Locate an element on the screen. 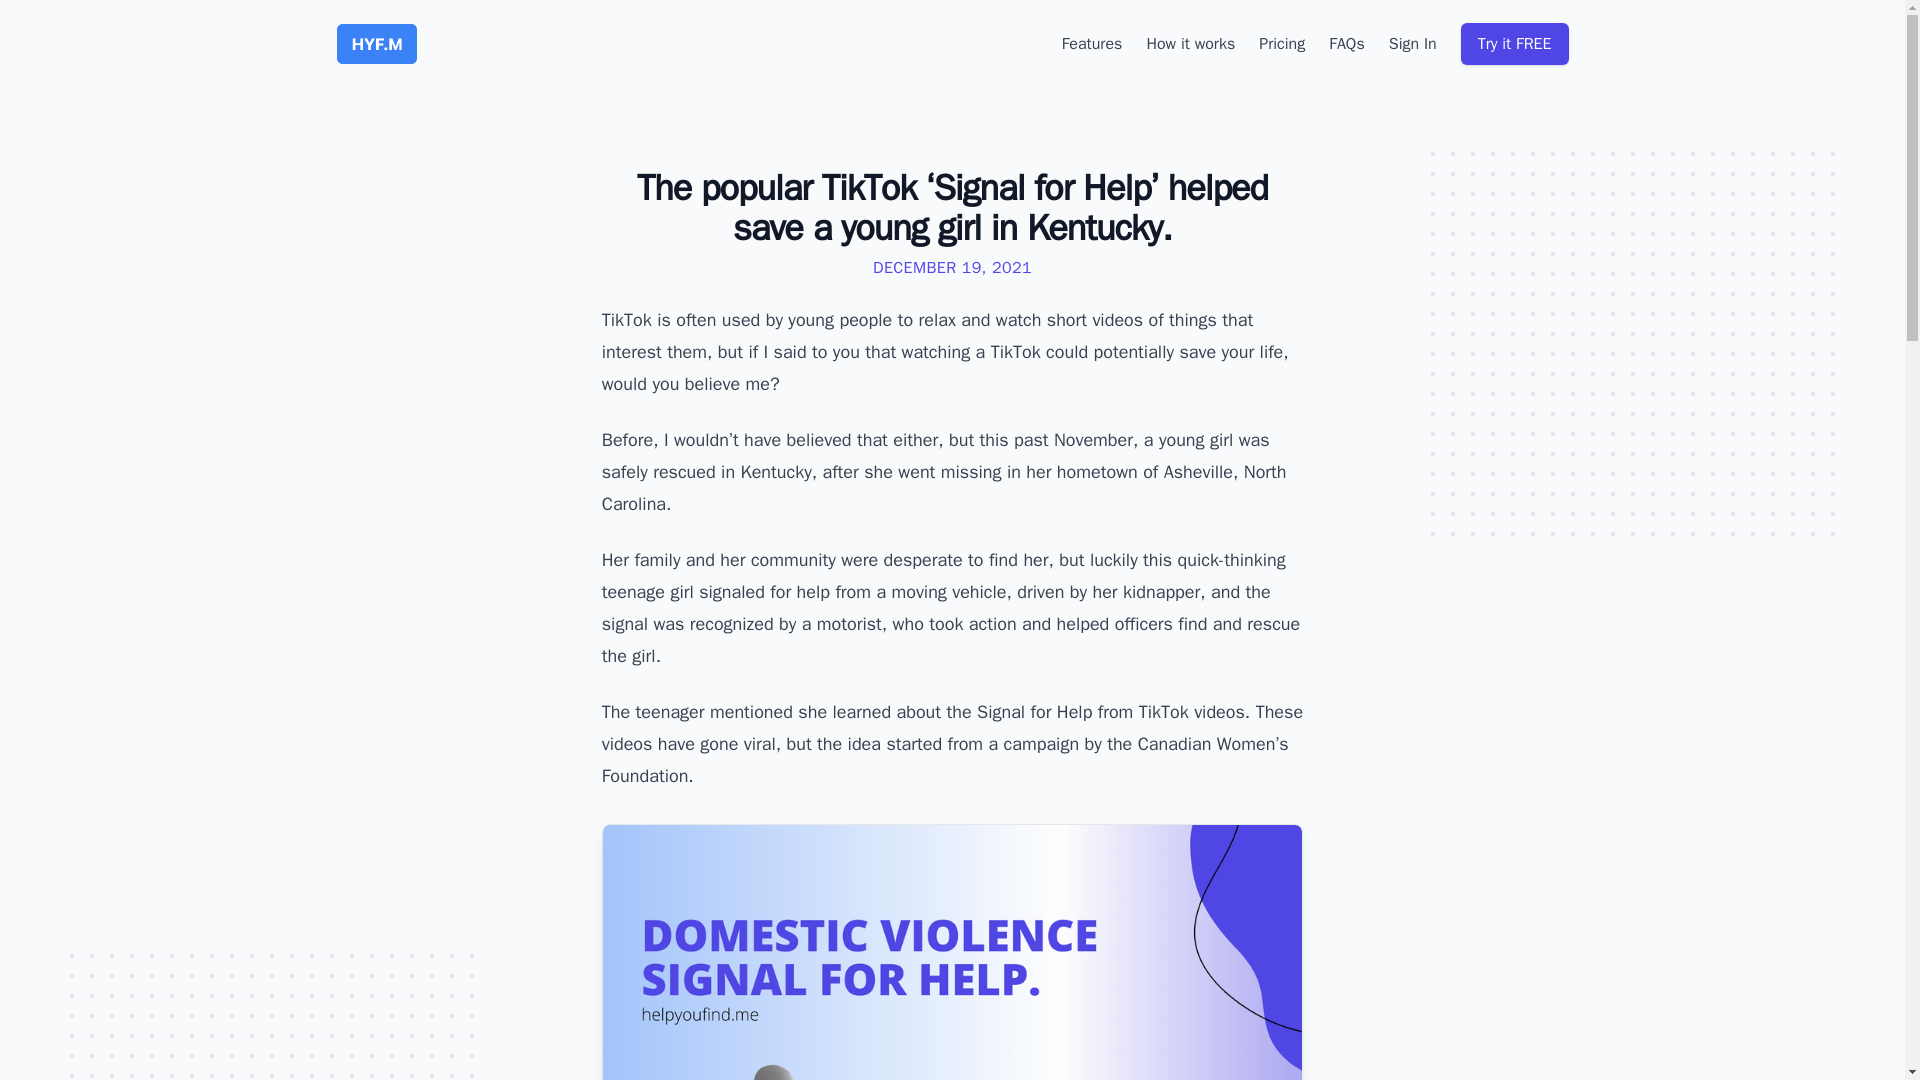 The height and width of the screenshot is (1080, 1920). HelpYouFind.Me is located at coordinates (376, 43).